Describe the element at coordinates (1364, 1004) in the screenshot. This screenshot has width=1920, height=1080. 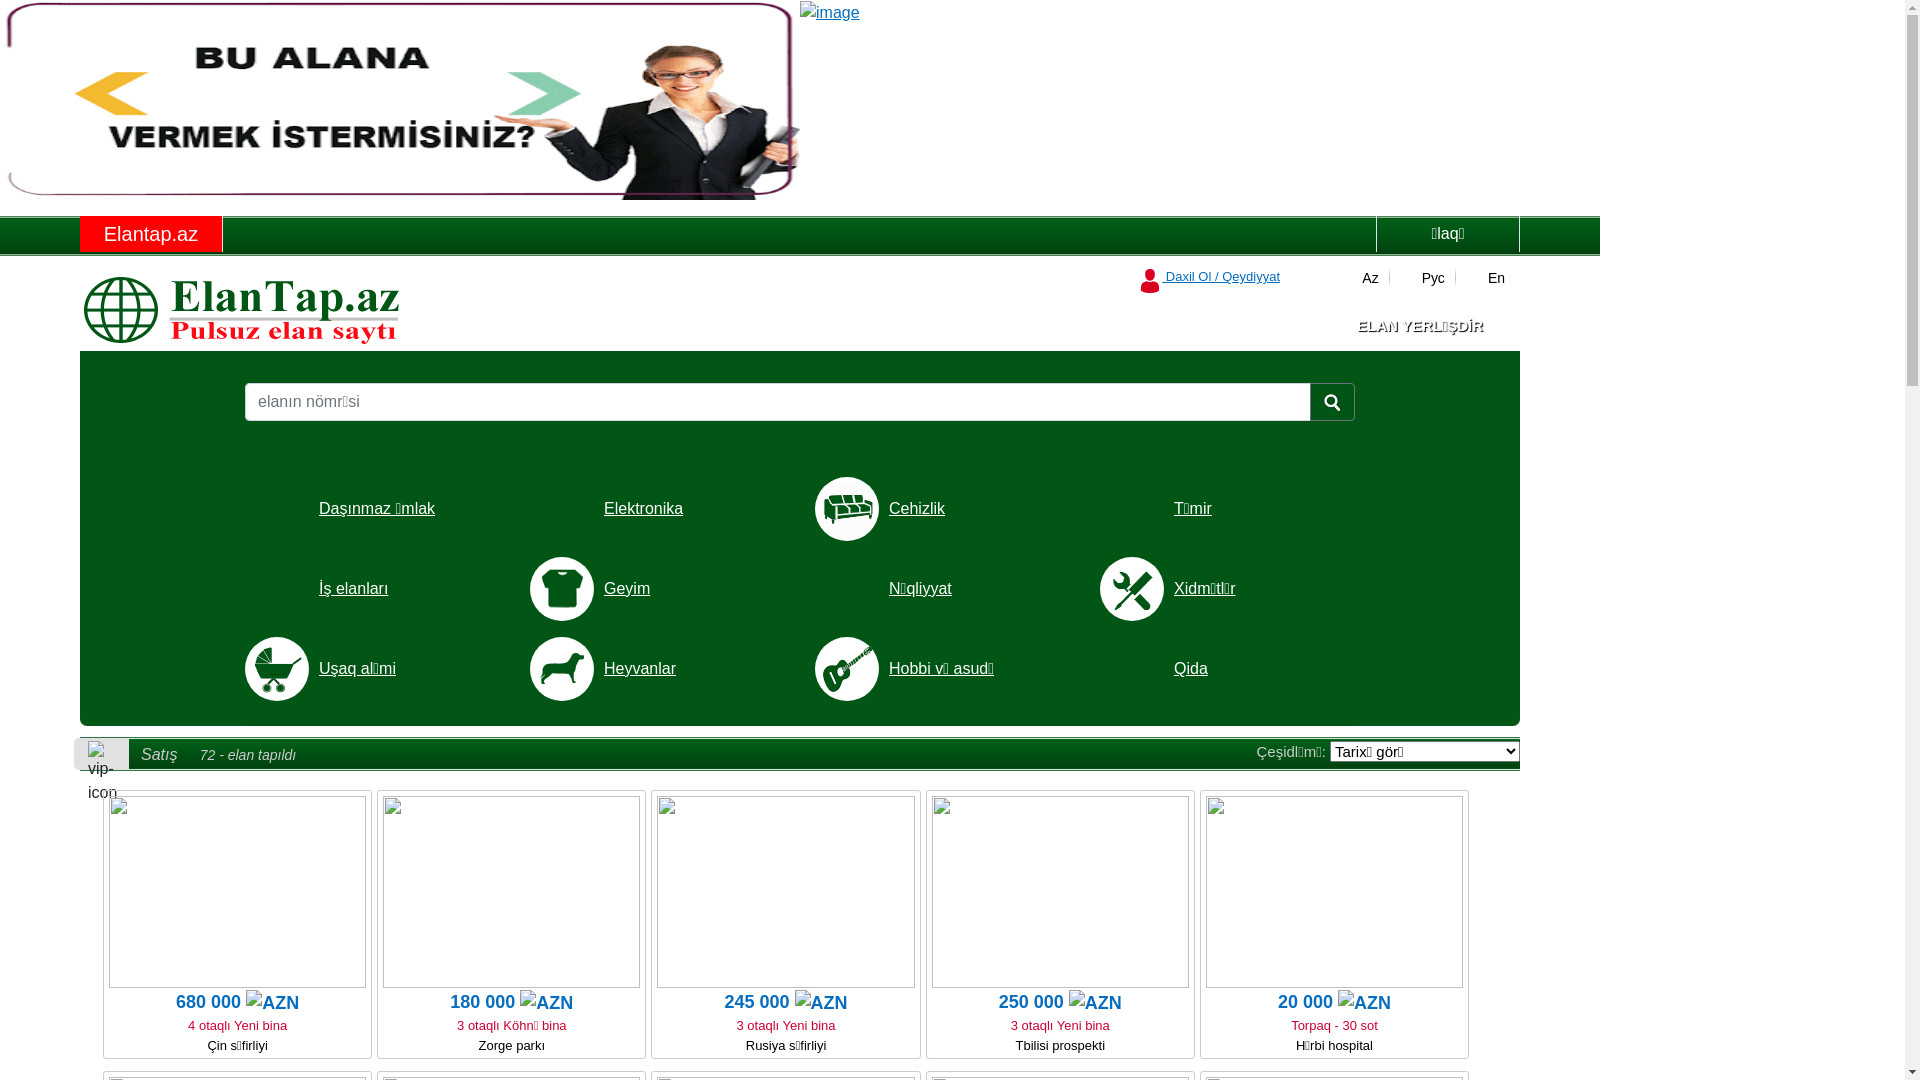
I see `manat` at that location.